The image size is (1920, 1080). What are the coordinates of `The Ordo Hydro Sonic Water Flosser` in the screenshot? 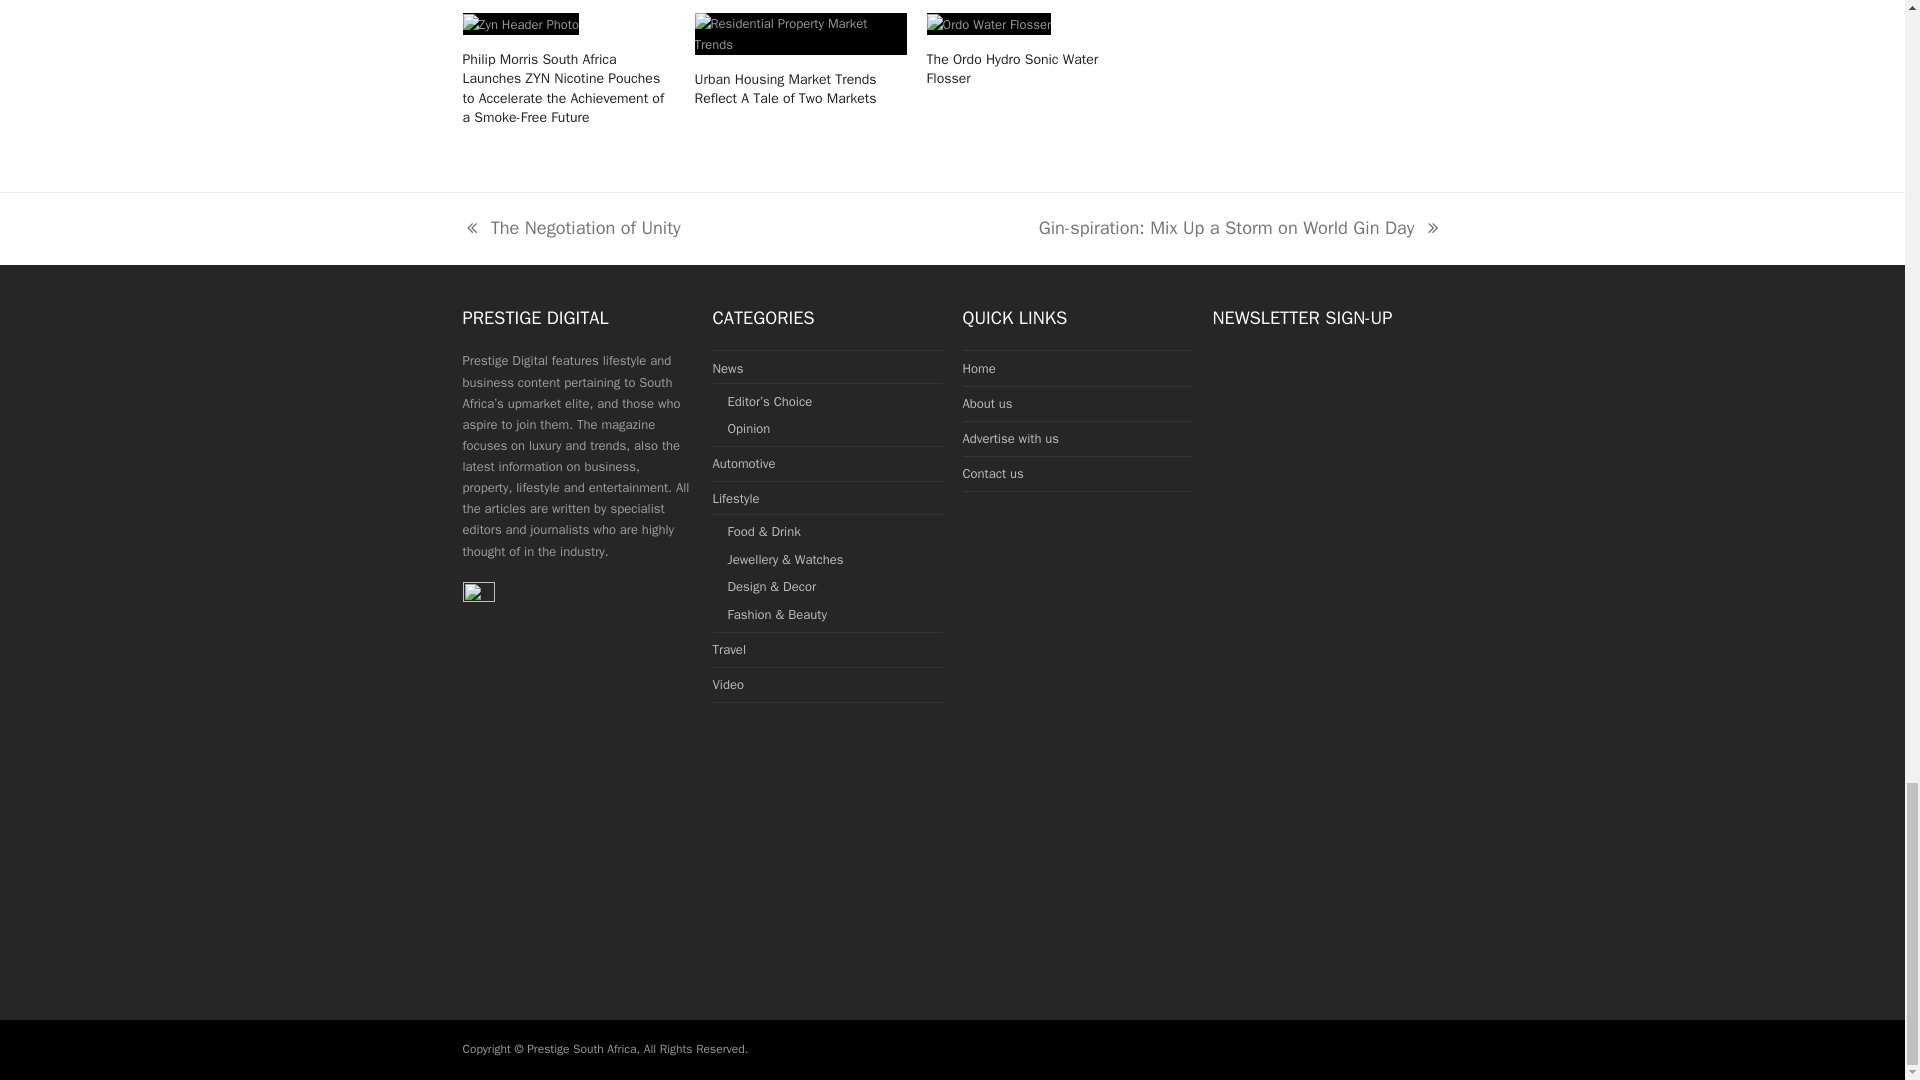 It's located at (570, 228).